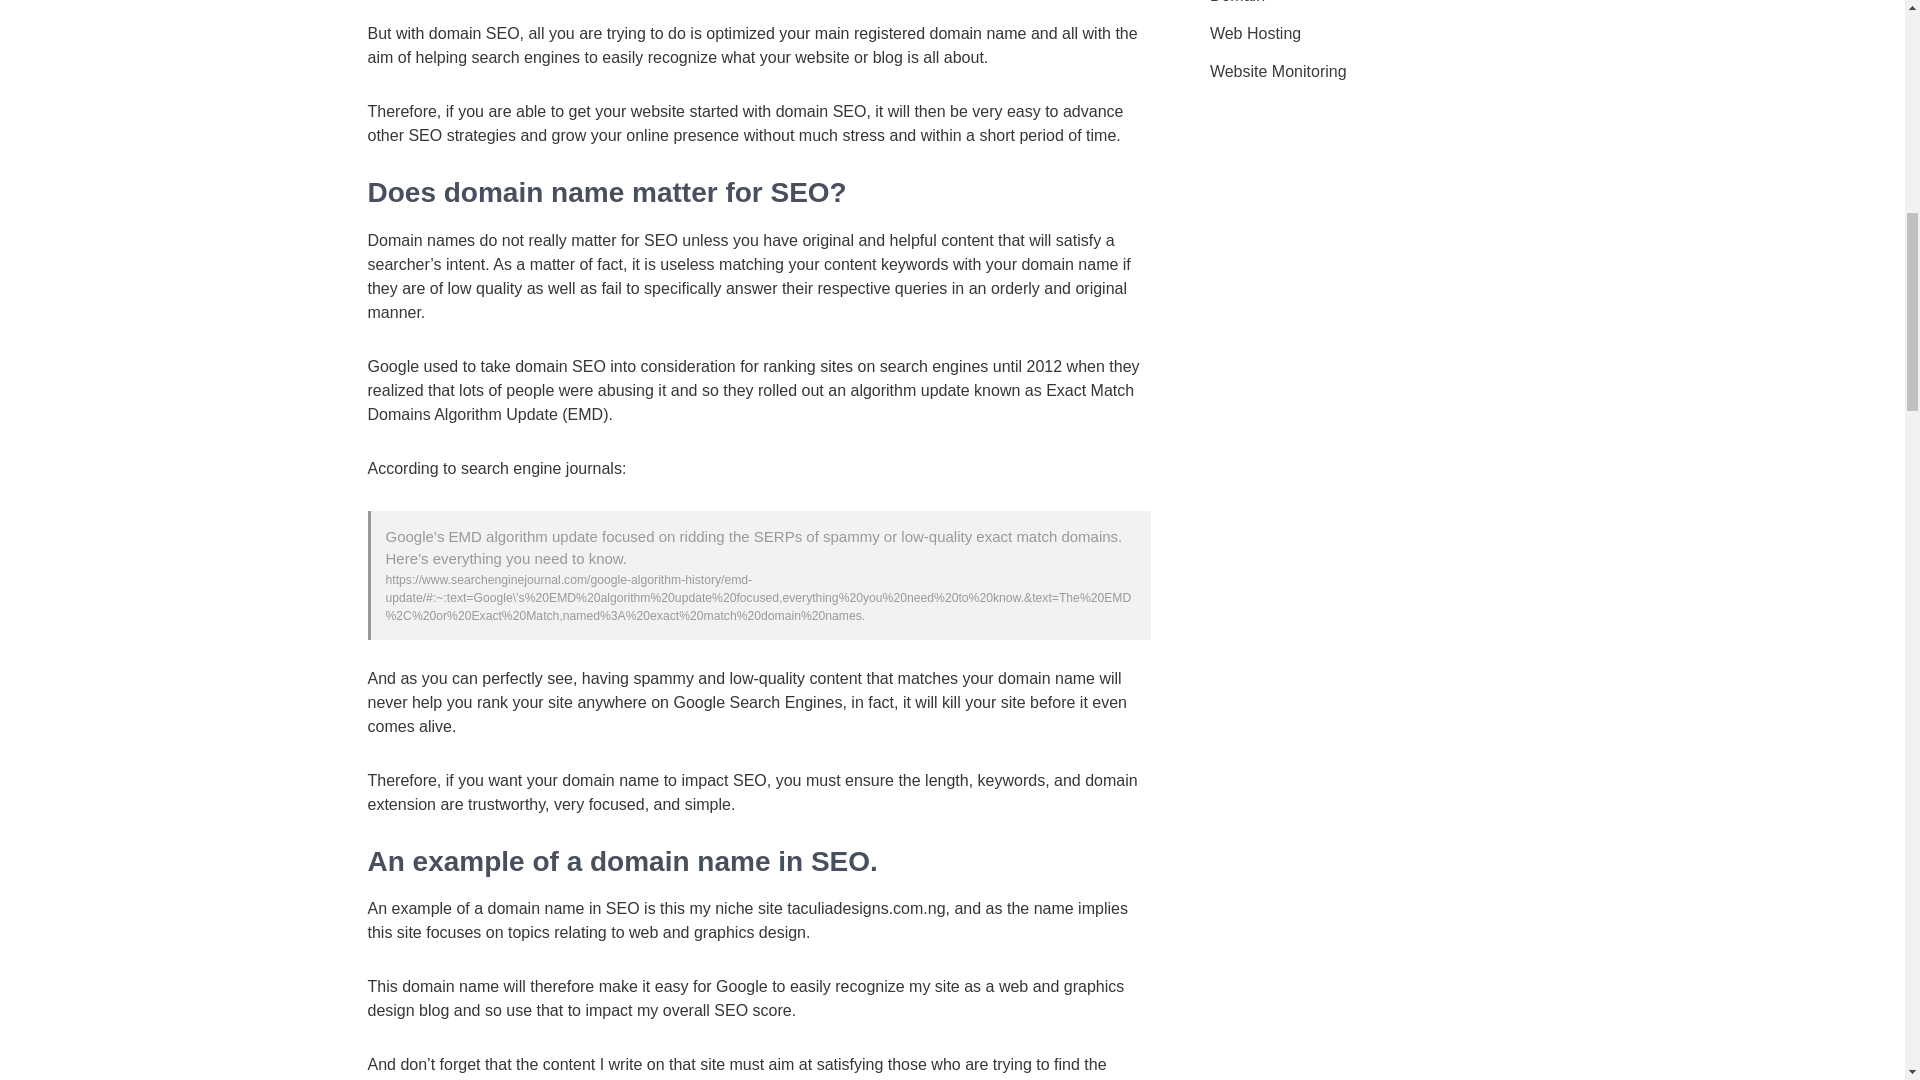  What do you see at coordinates (1278, 72) in the screenshot?
I see `Website Monitoring` at bounding box center [1278, 72].